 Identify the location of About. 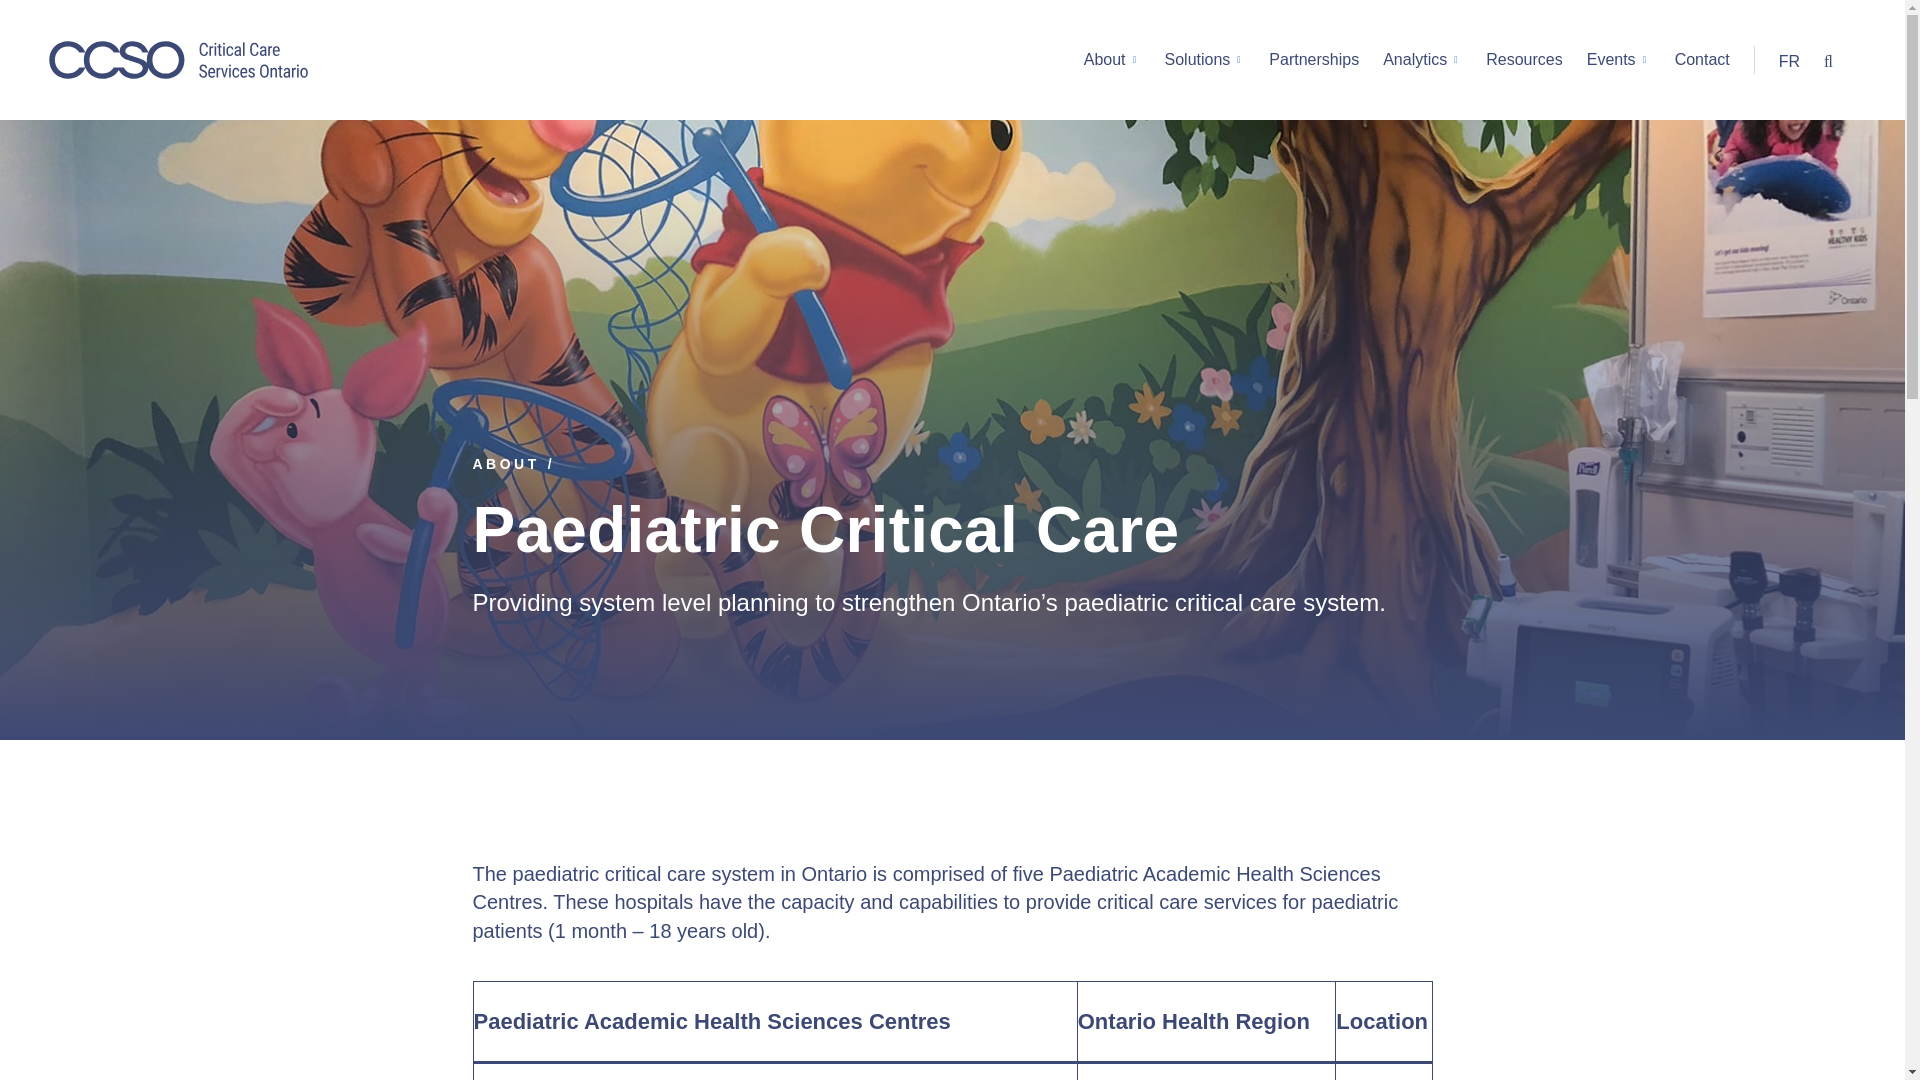
(1106, 60).